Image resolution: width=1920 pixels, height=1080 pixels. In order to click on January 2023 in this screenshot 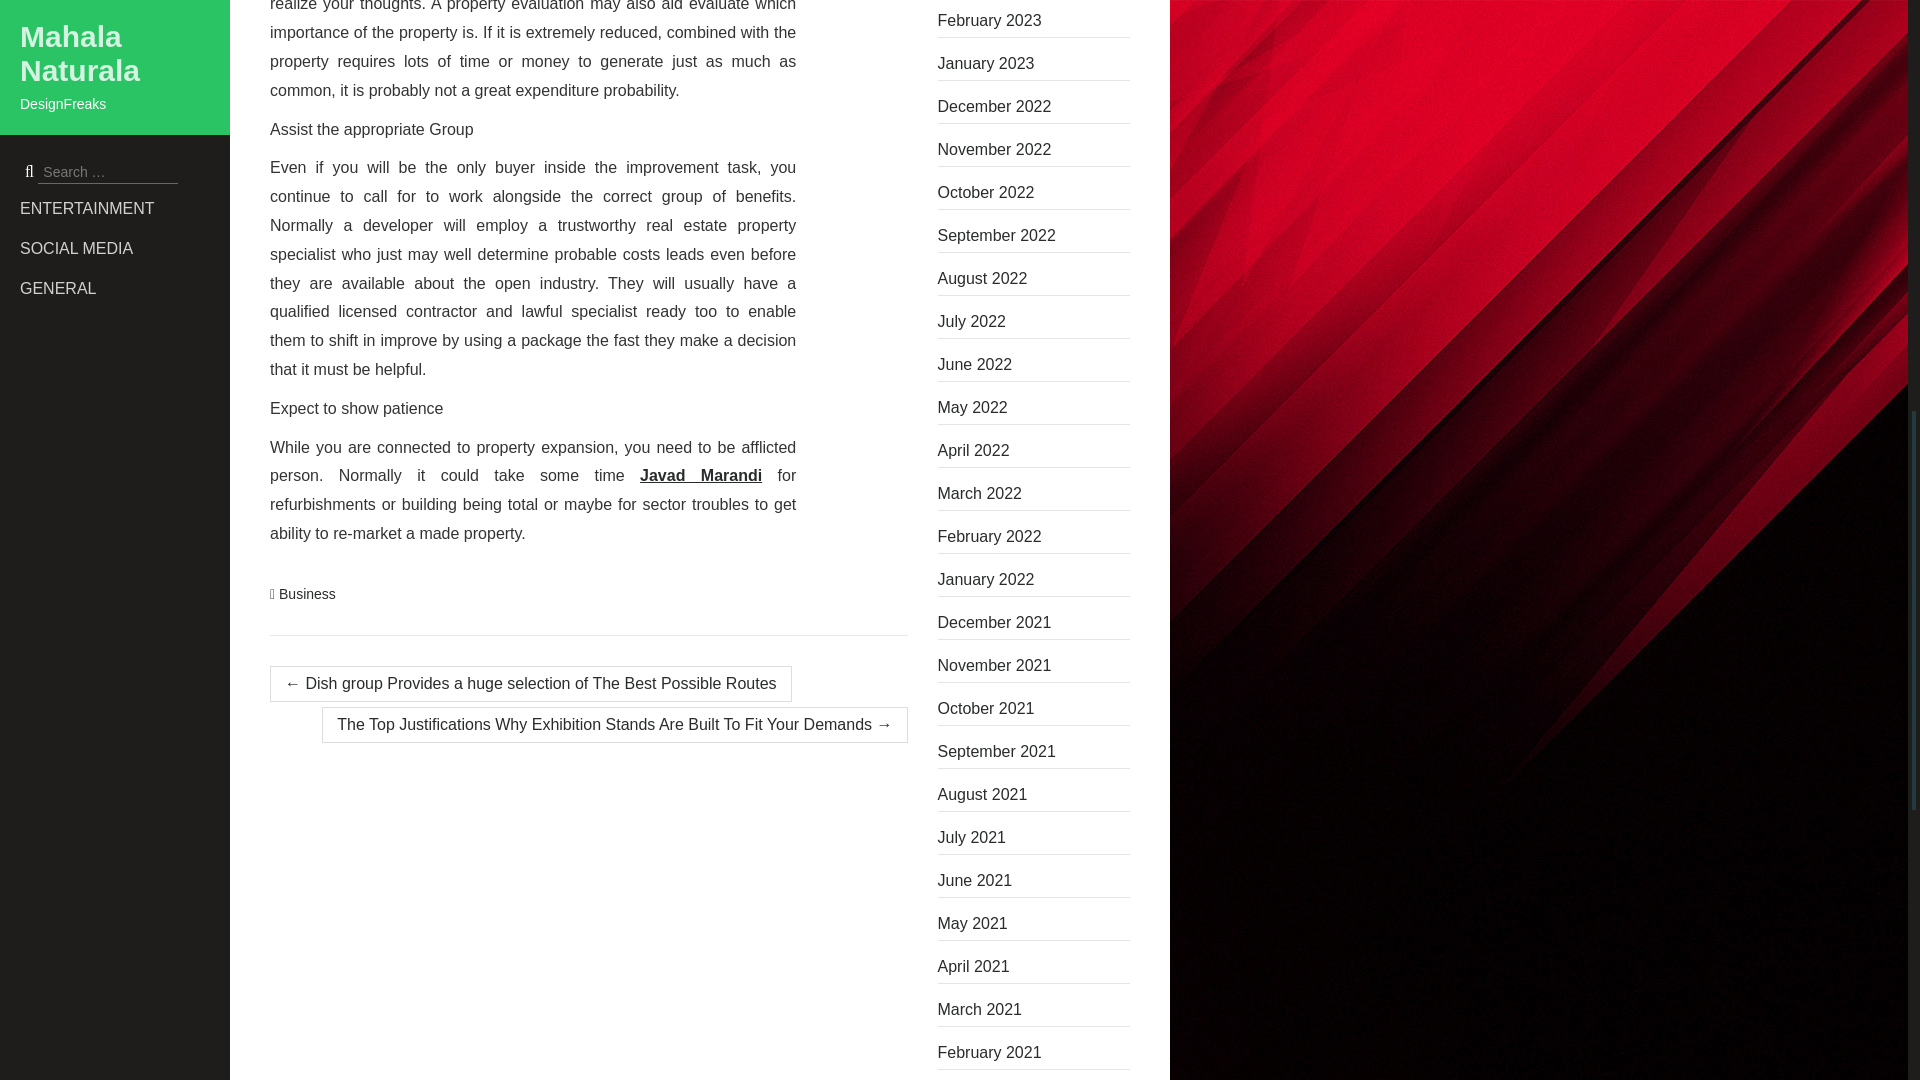, I will do `click(1034, 63)`.